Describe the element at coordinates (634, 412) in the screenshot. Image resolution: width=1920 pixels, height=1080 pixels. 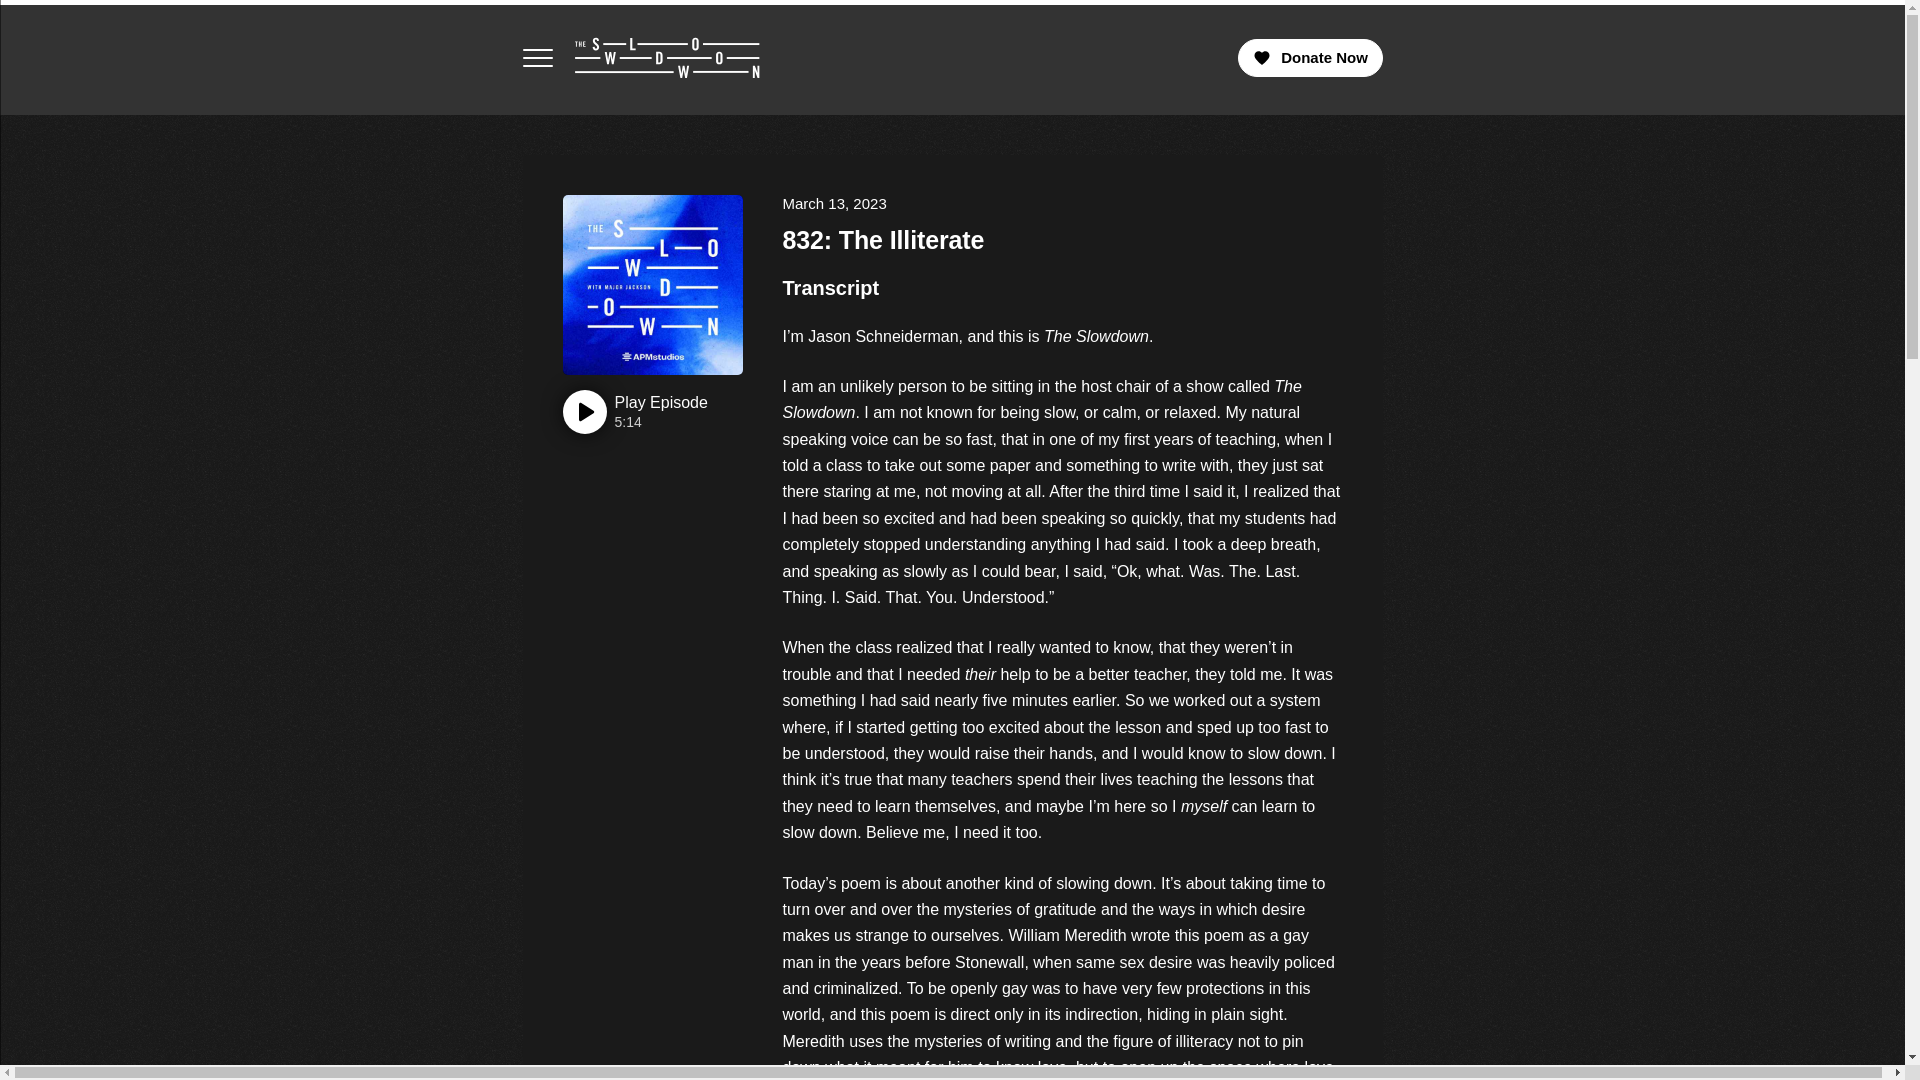
I see `Donate Now` at that location.